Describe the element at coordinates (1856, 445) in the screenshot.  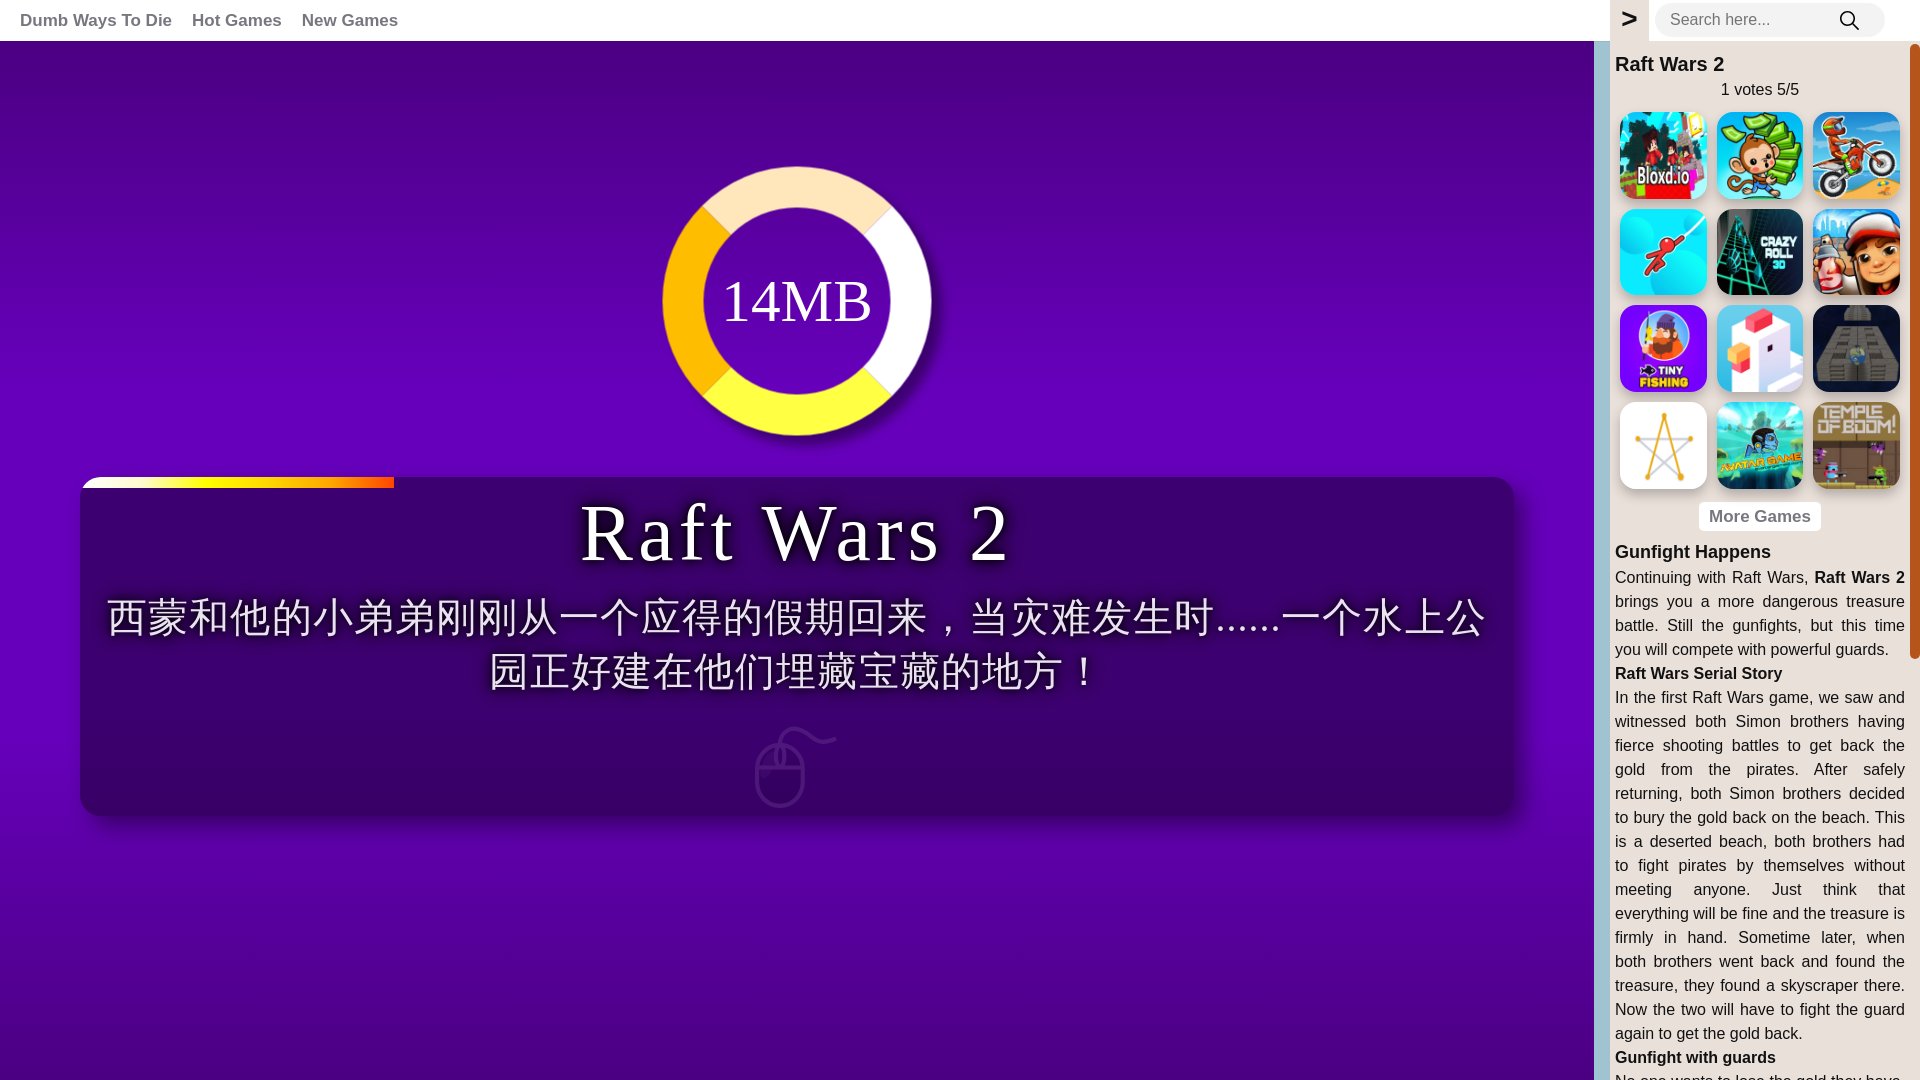
I see `Temple of Boom` at that location.